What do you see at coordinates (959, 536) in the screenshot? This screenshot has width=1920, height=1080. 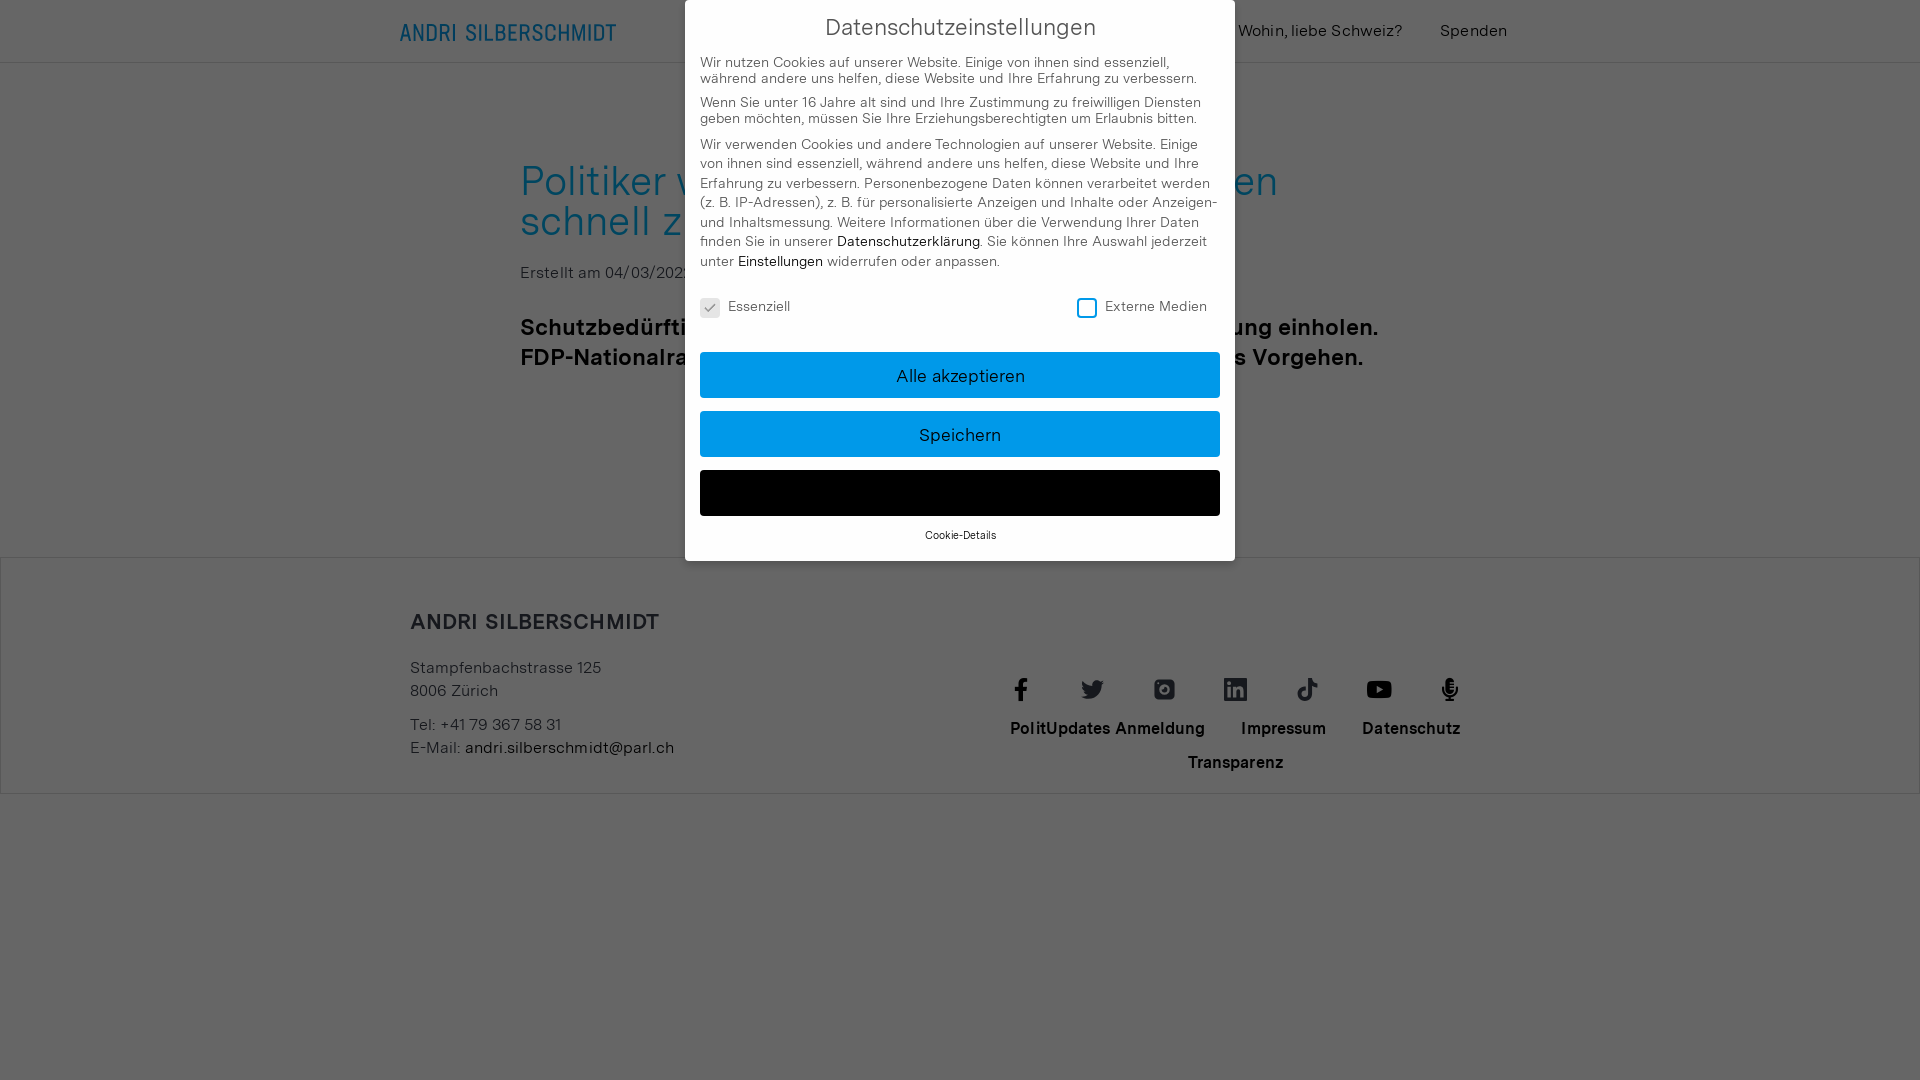 I see `Cookie-Details` at bounding box center [959, 536].